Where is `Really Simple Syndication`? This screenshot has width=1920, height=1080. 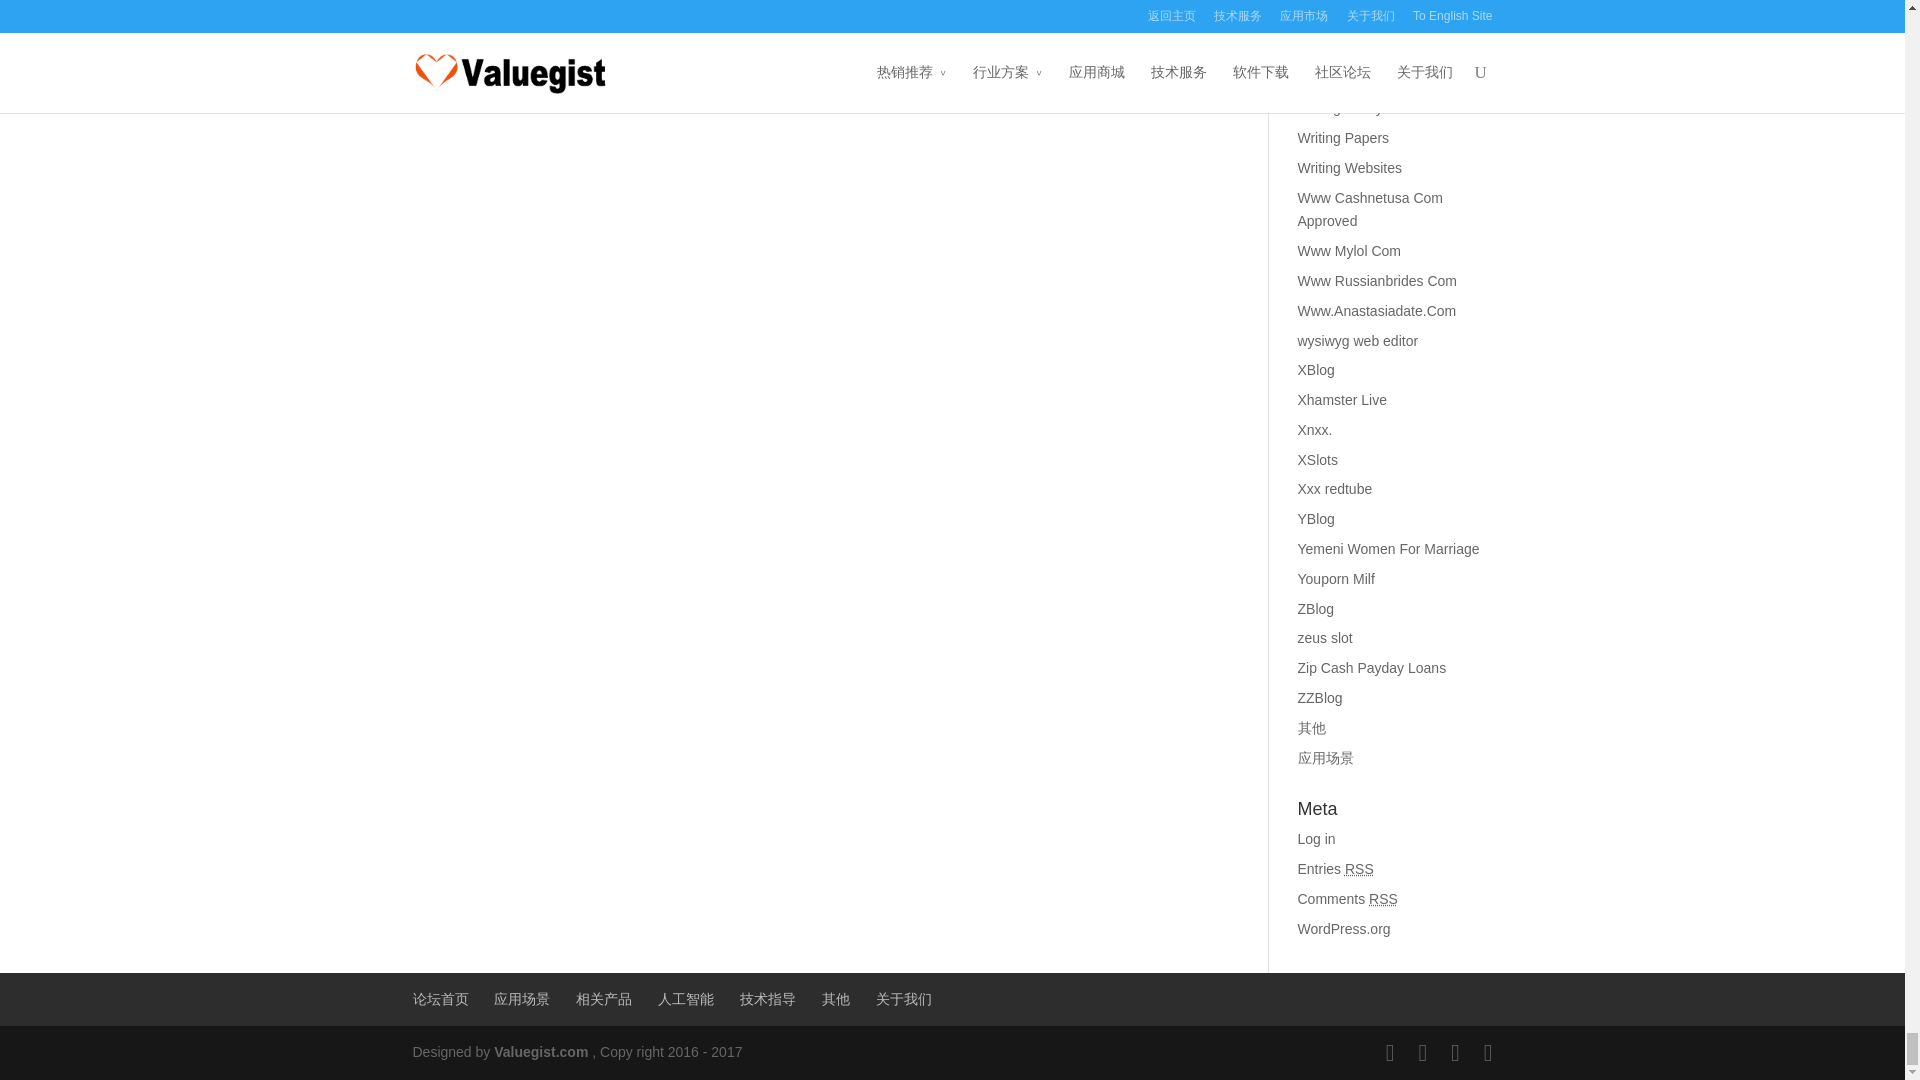 Really Simple Syndication is located at coordinates (1382, 899).